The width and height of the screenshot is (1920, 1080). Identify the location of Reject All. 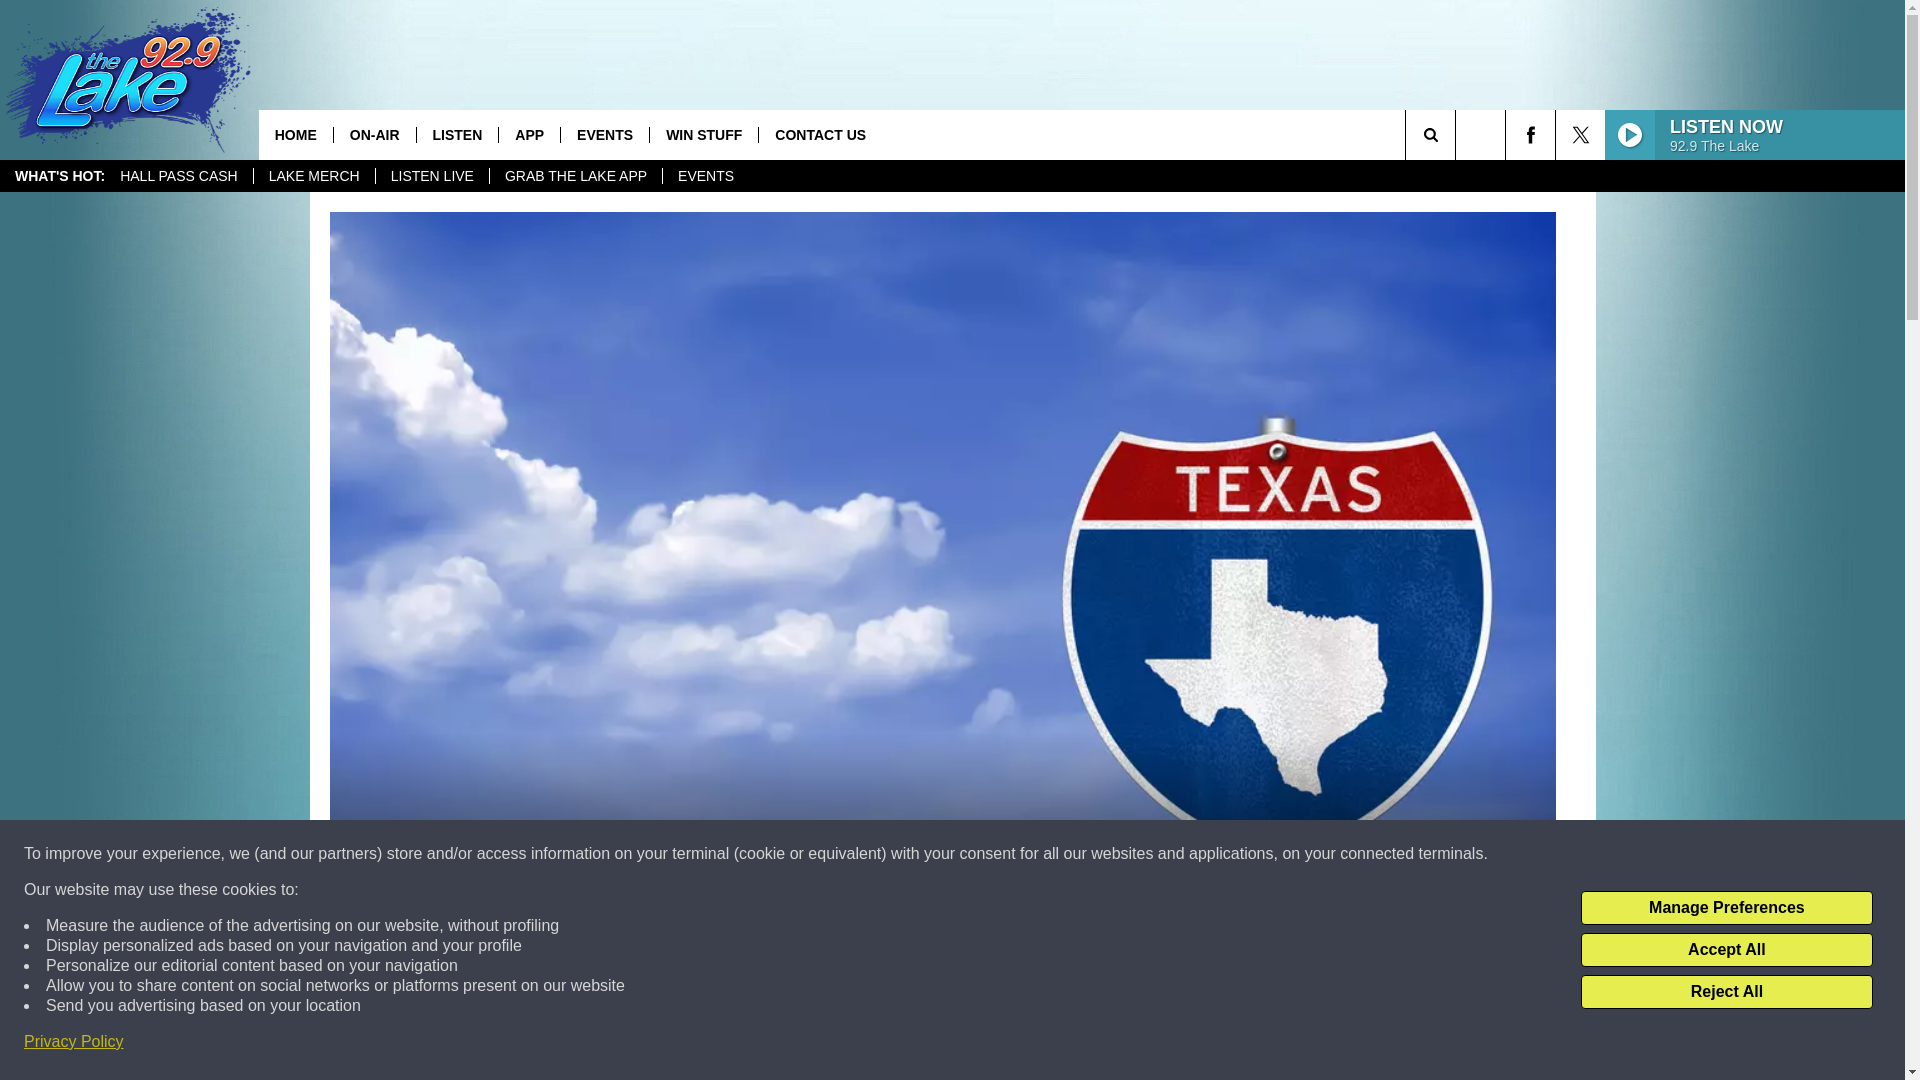
(1726, 992).